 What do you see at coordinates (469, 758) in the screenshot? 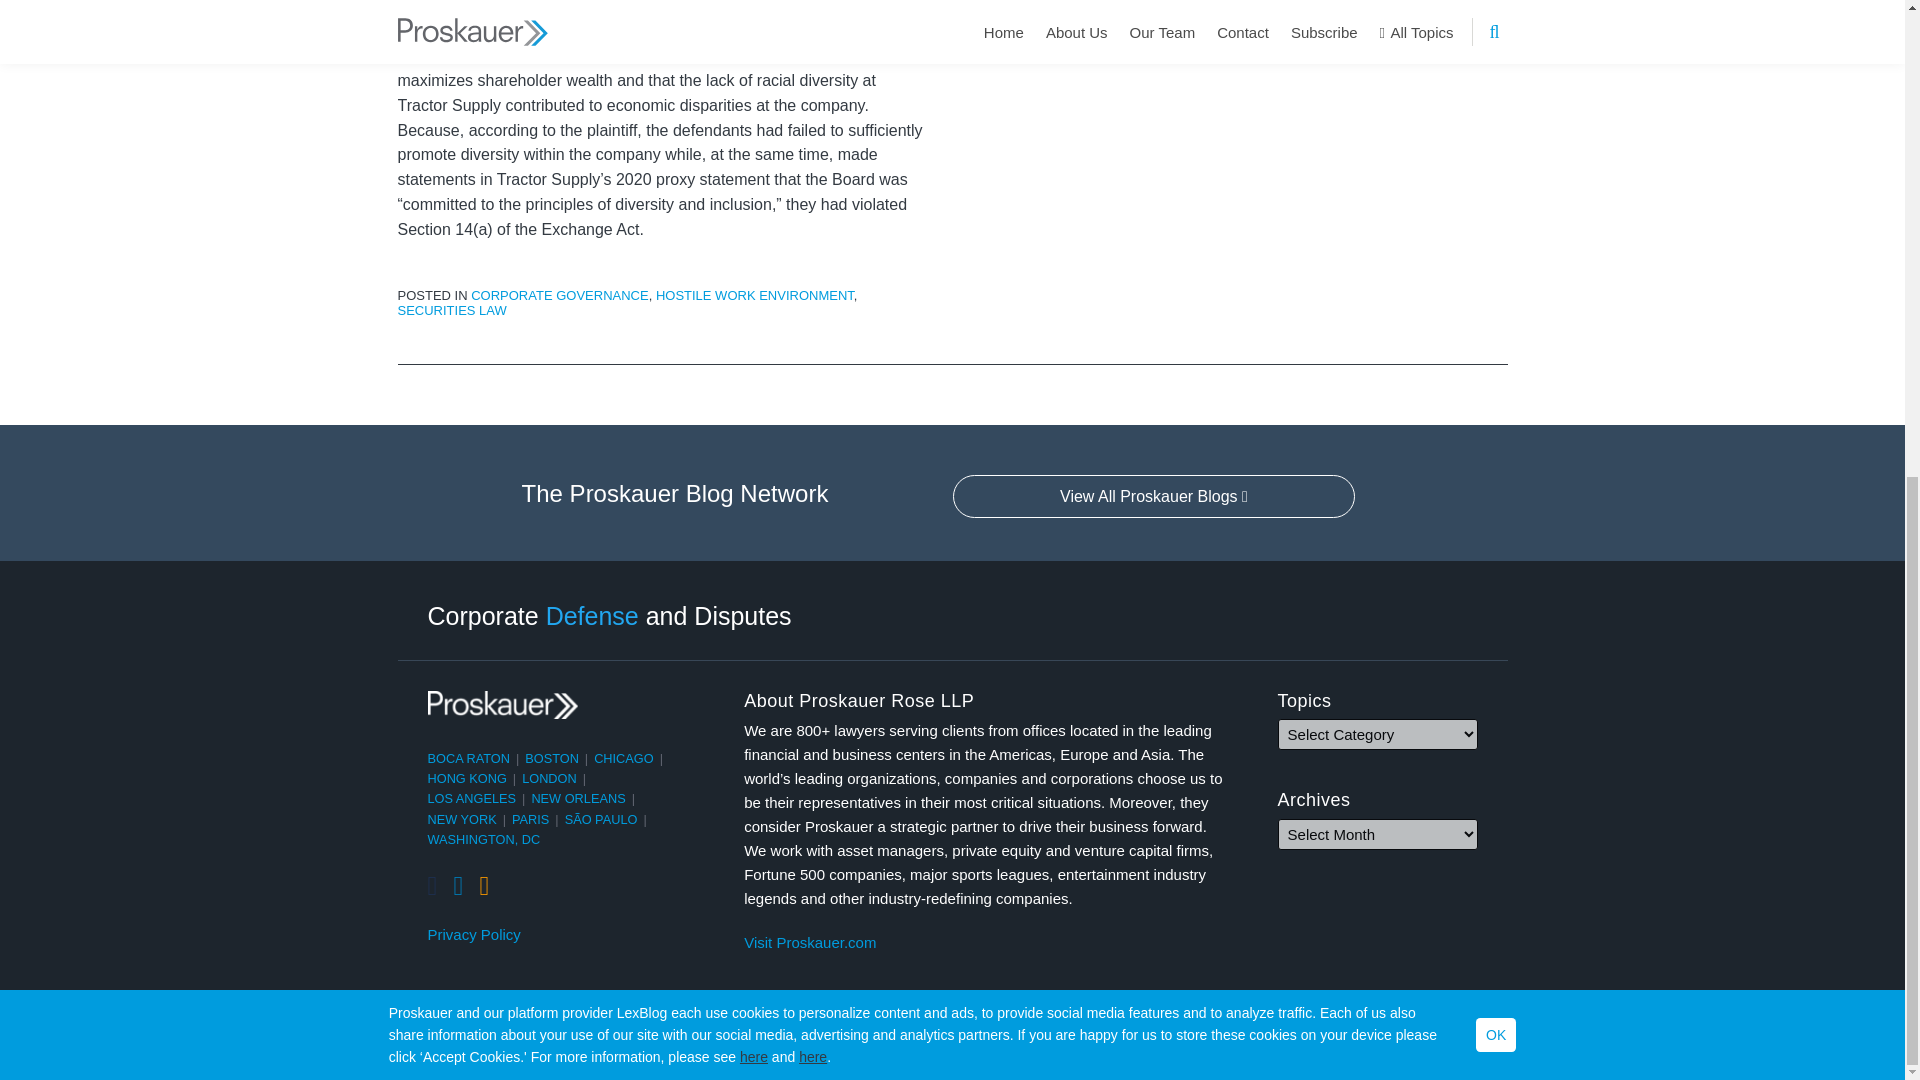
I see `BOCA RATON` at bounding box center [469, 758].